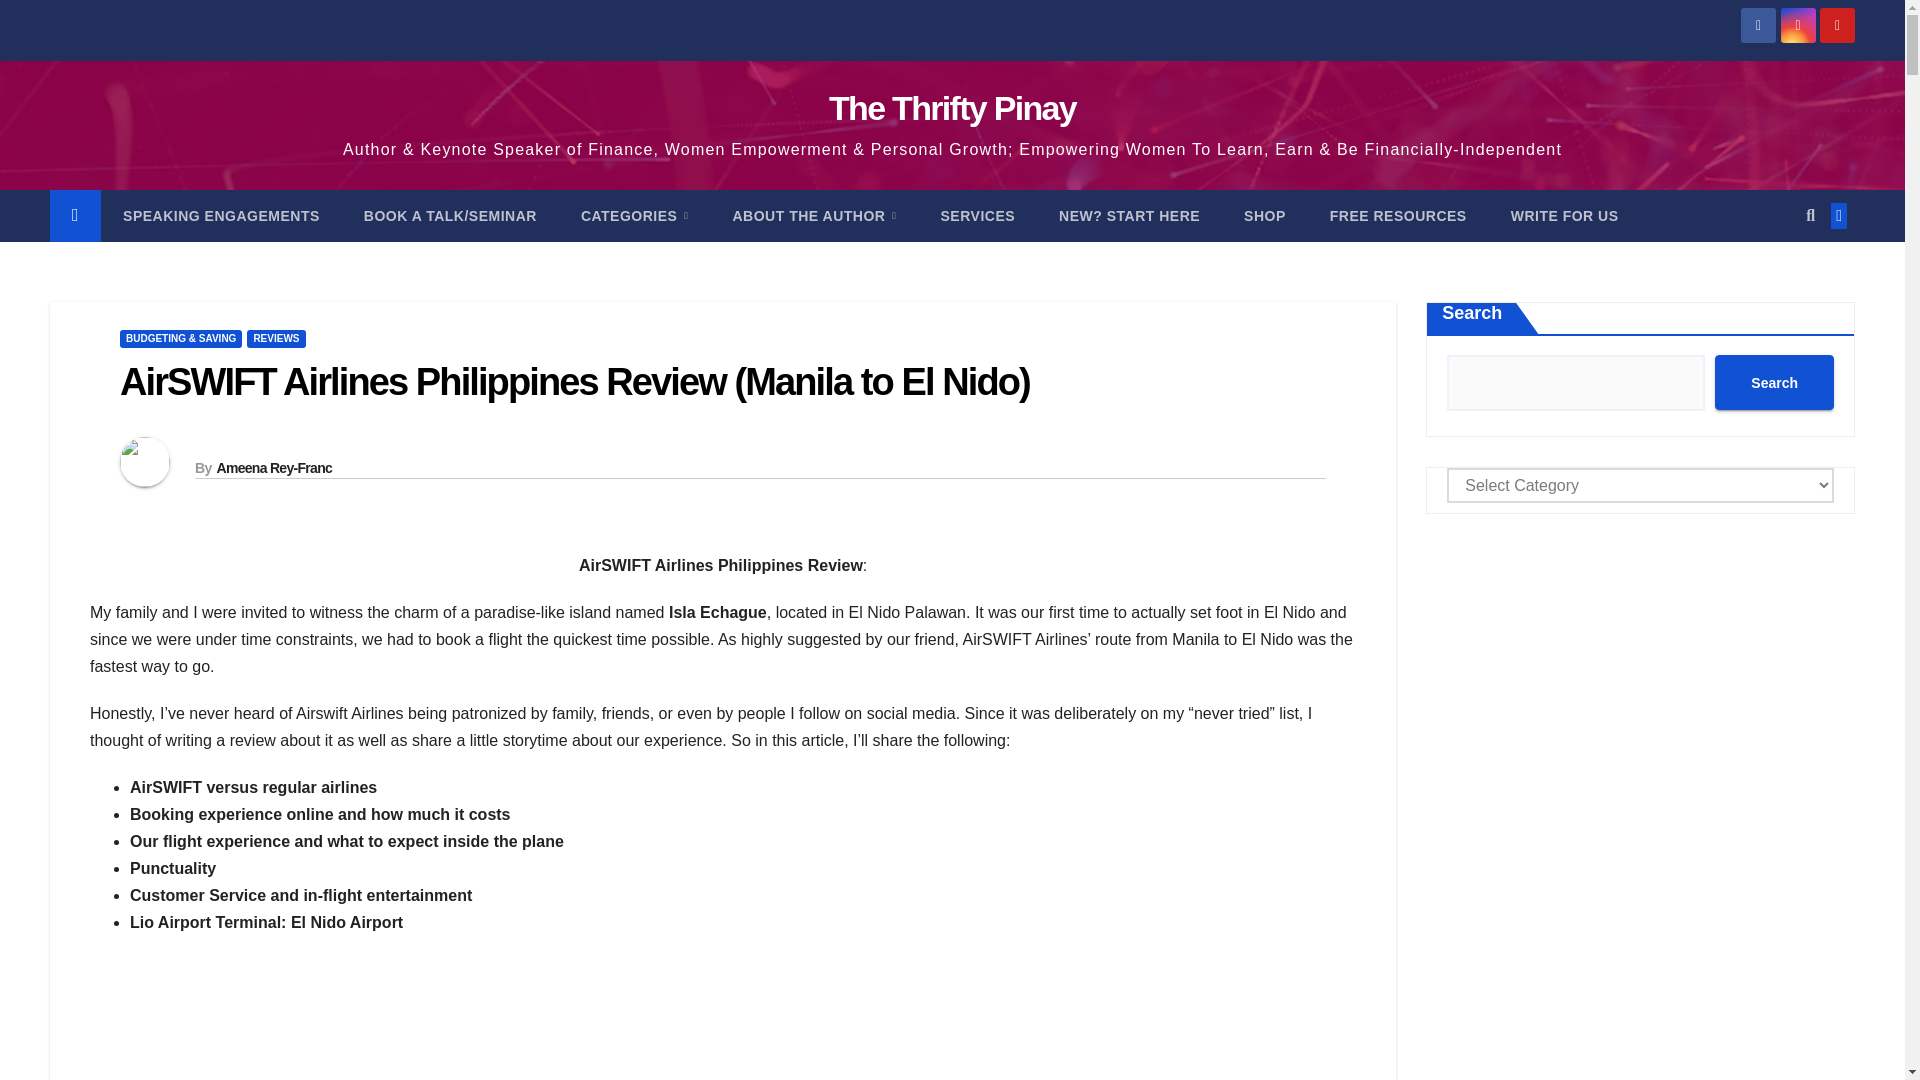 The image size is (1920, 1080). Describe the element at coordinates (1264, 216) in the screenshot. I see `Shop` at that location.